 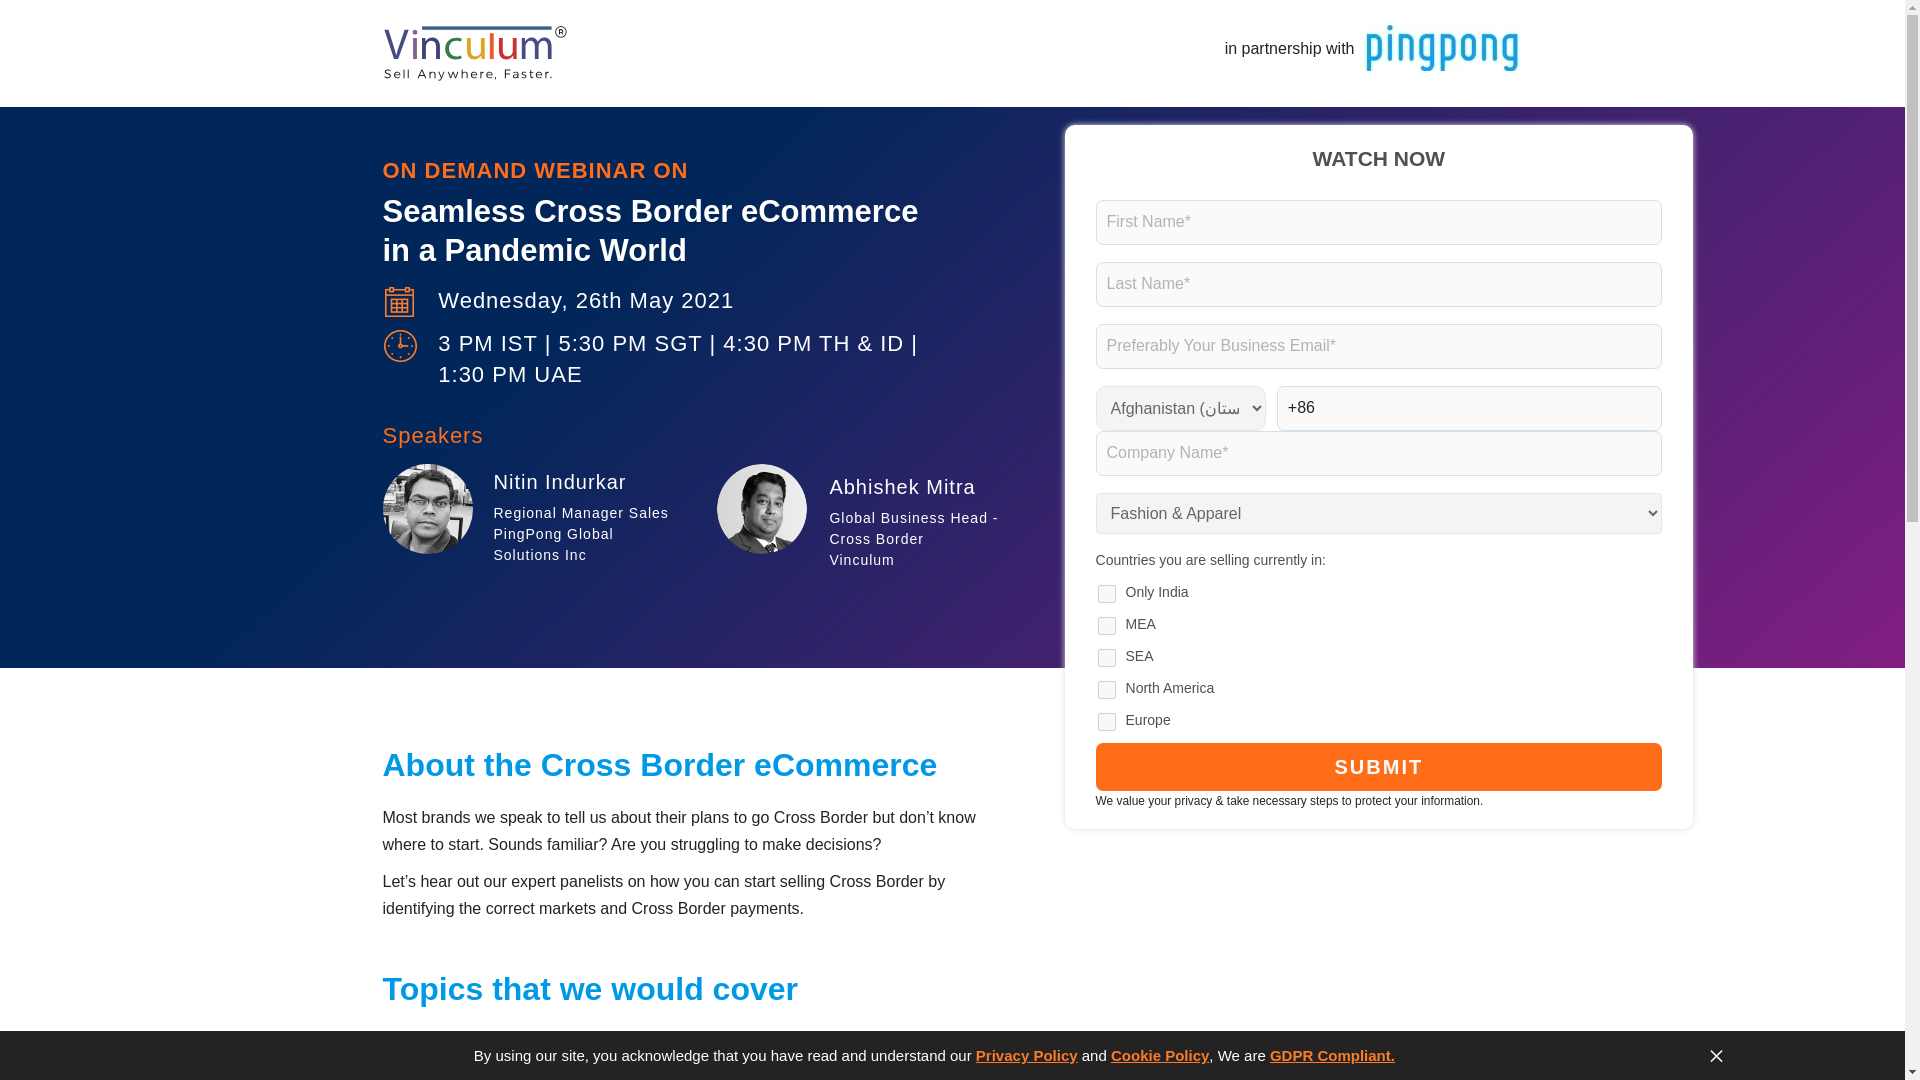 What do you see at coordinates (1106, 594) in the screenshot?
I see `Only India` at bounding box center [1106, 594].